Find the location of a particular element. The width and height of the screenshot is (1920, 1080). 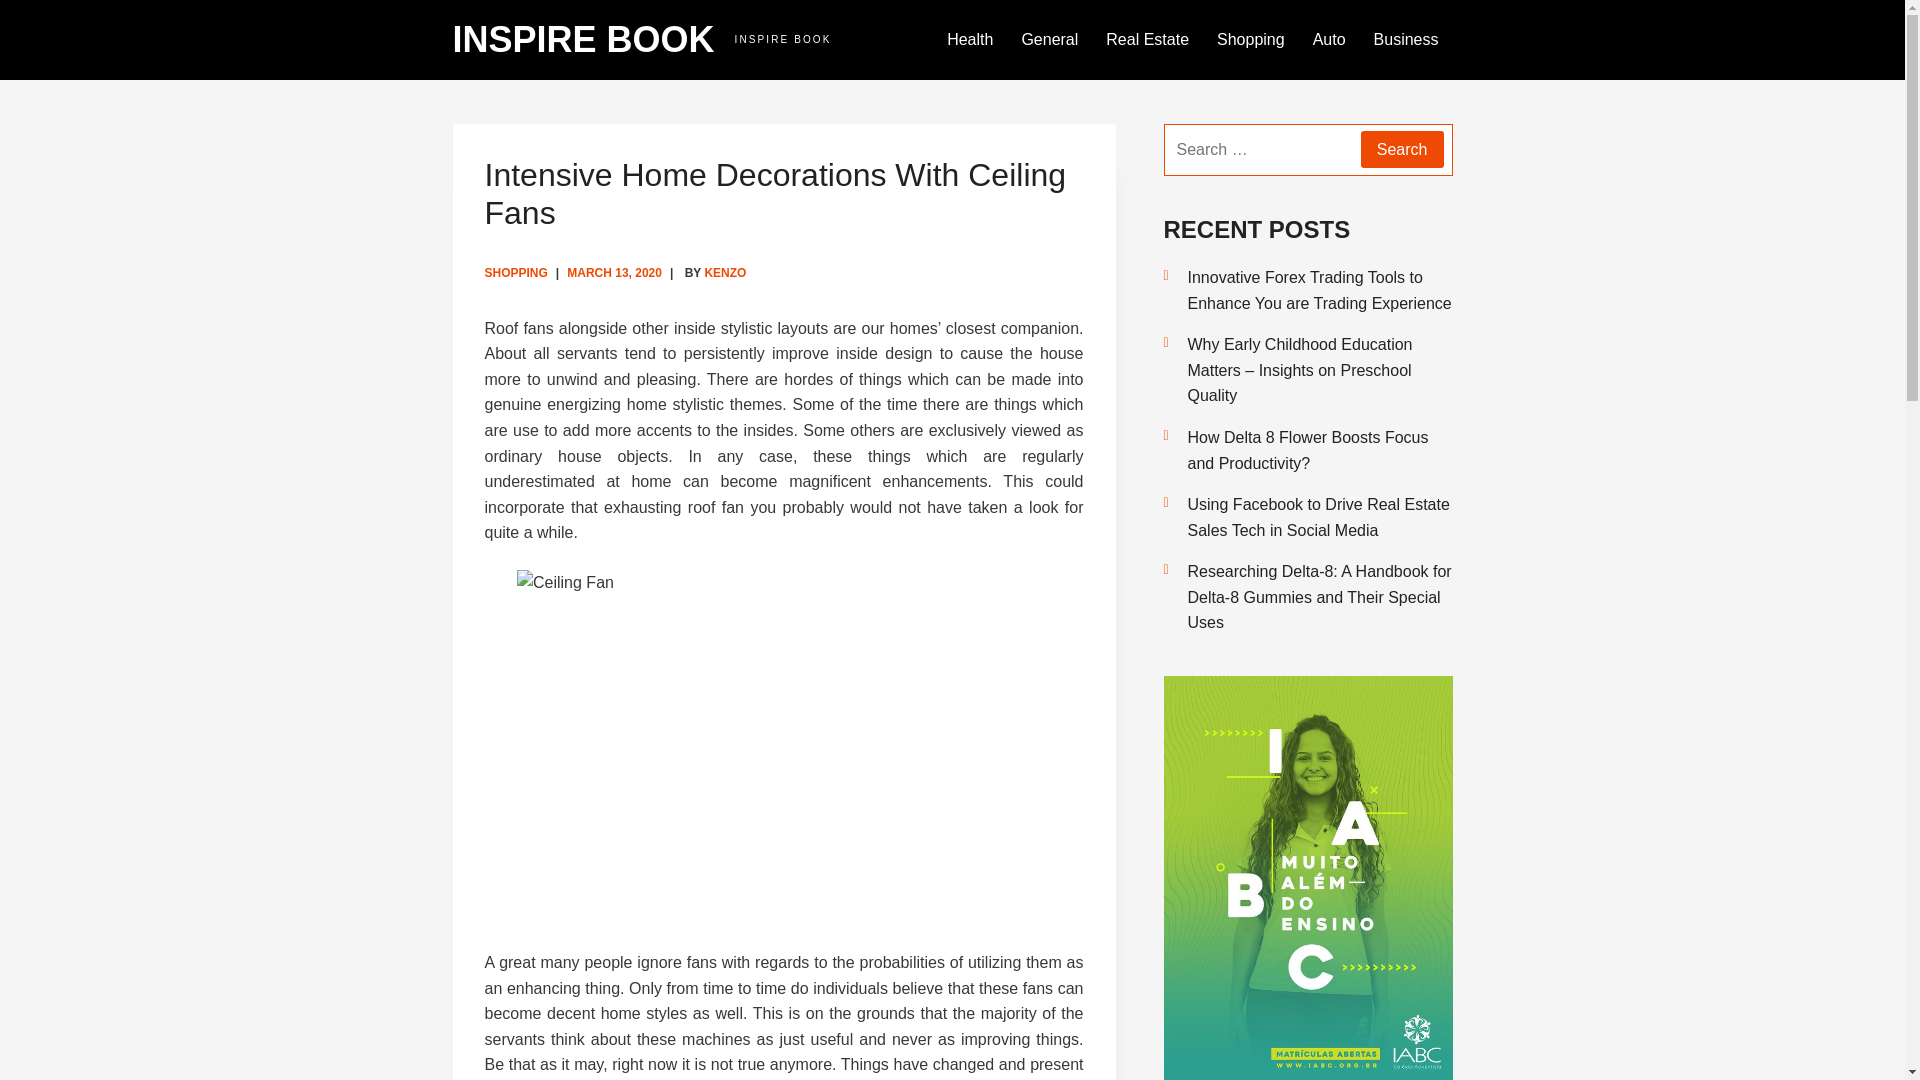

Health is located at coordinates (970, 40).